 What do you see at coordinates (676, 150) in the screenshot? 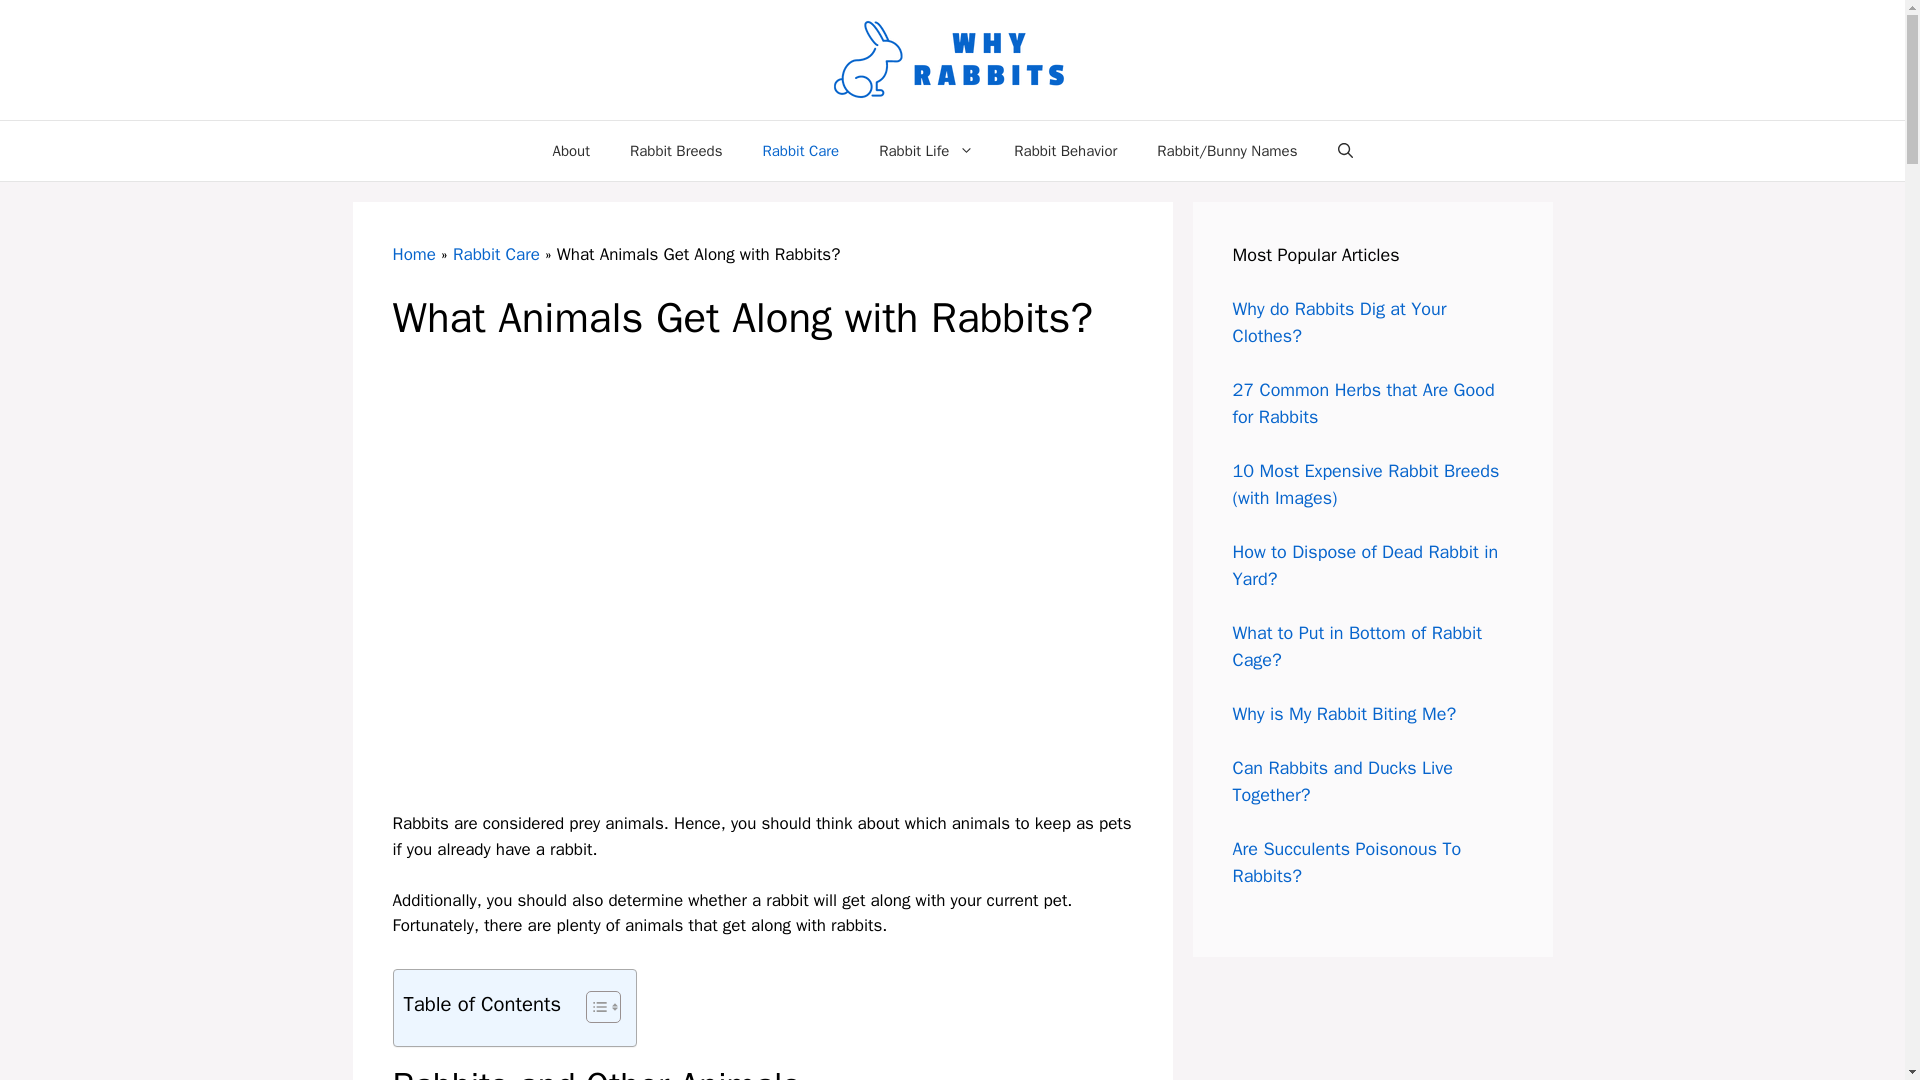
I see `Rabbit Breeds` at bounding box center [676, 150].